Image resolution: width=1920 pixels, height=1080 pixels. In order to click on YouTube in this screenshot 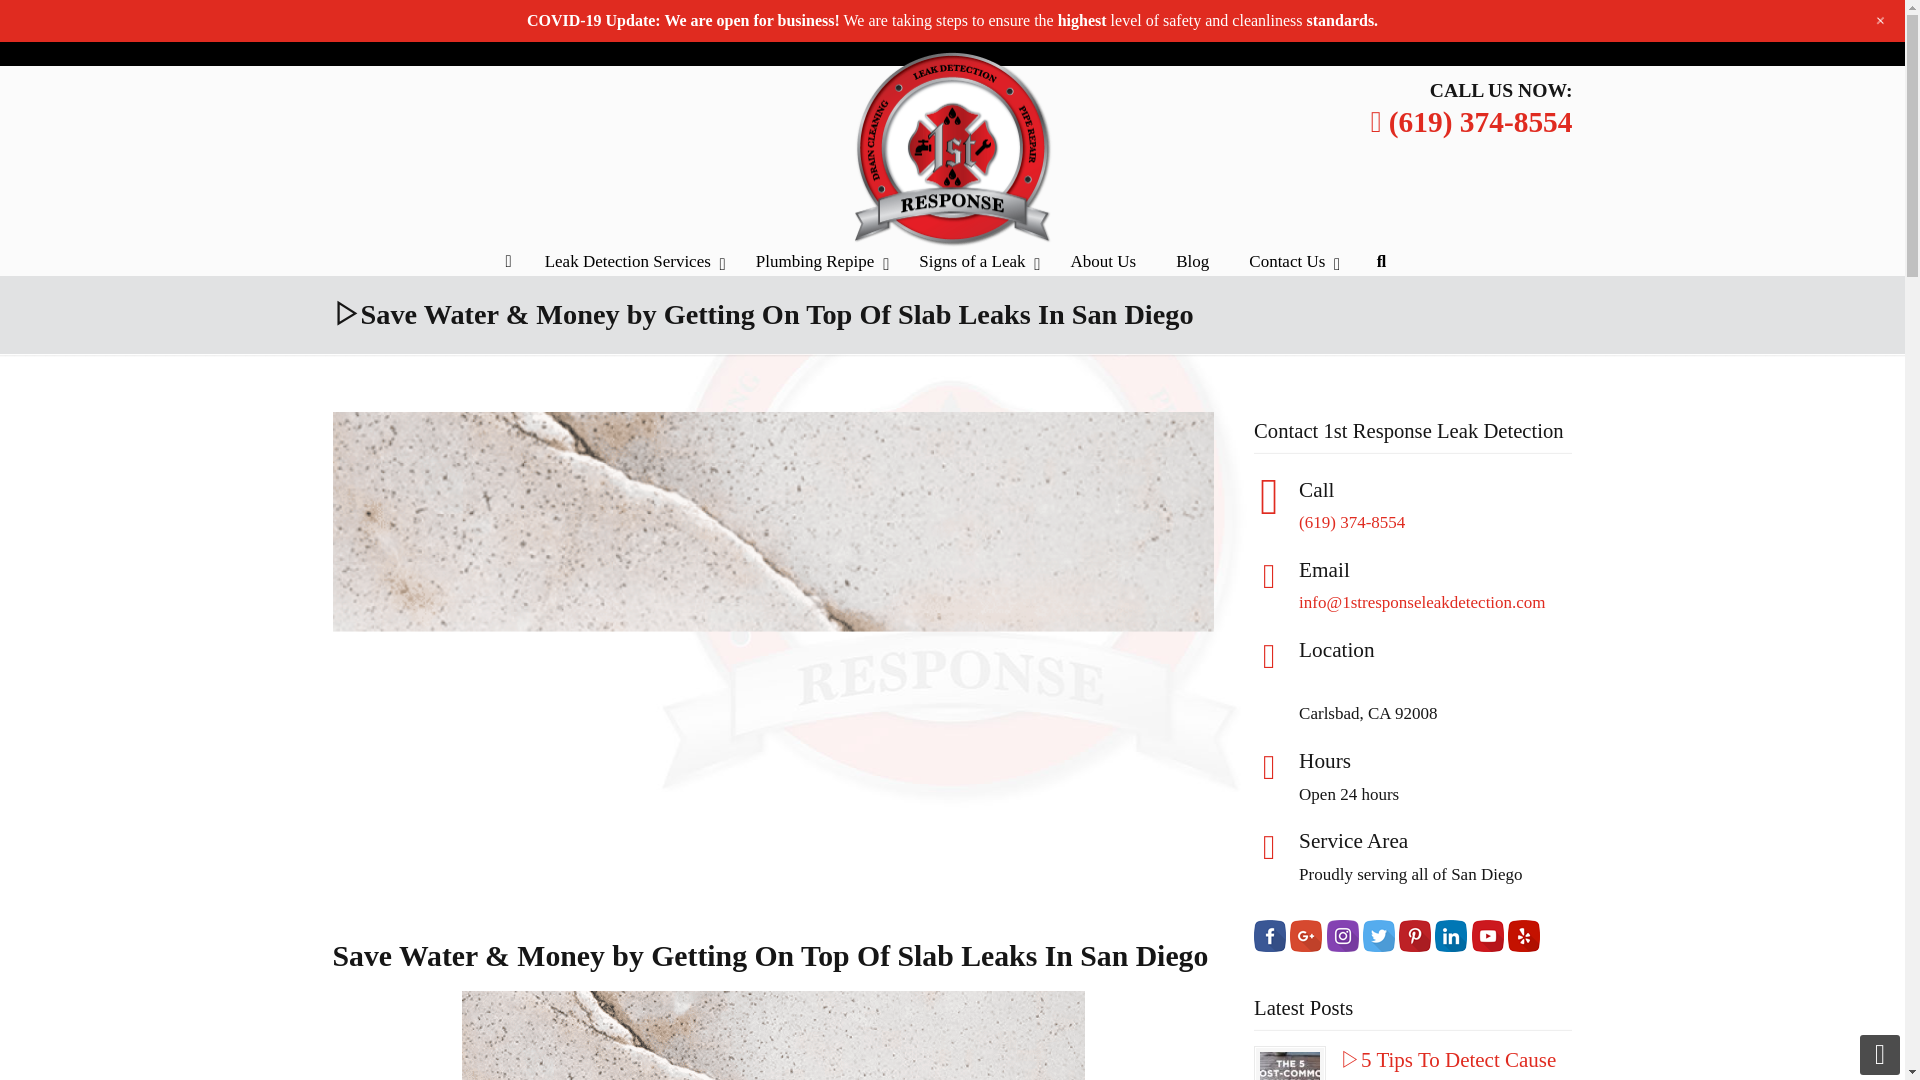, I will do `click(1521, 34)`.